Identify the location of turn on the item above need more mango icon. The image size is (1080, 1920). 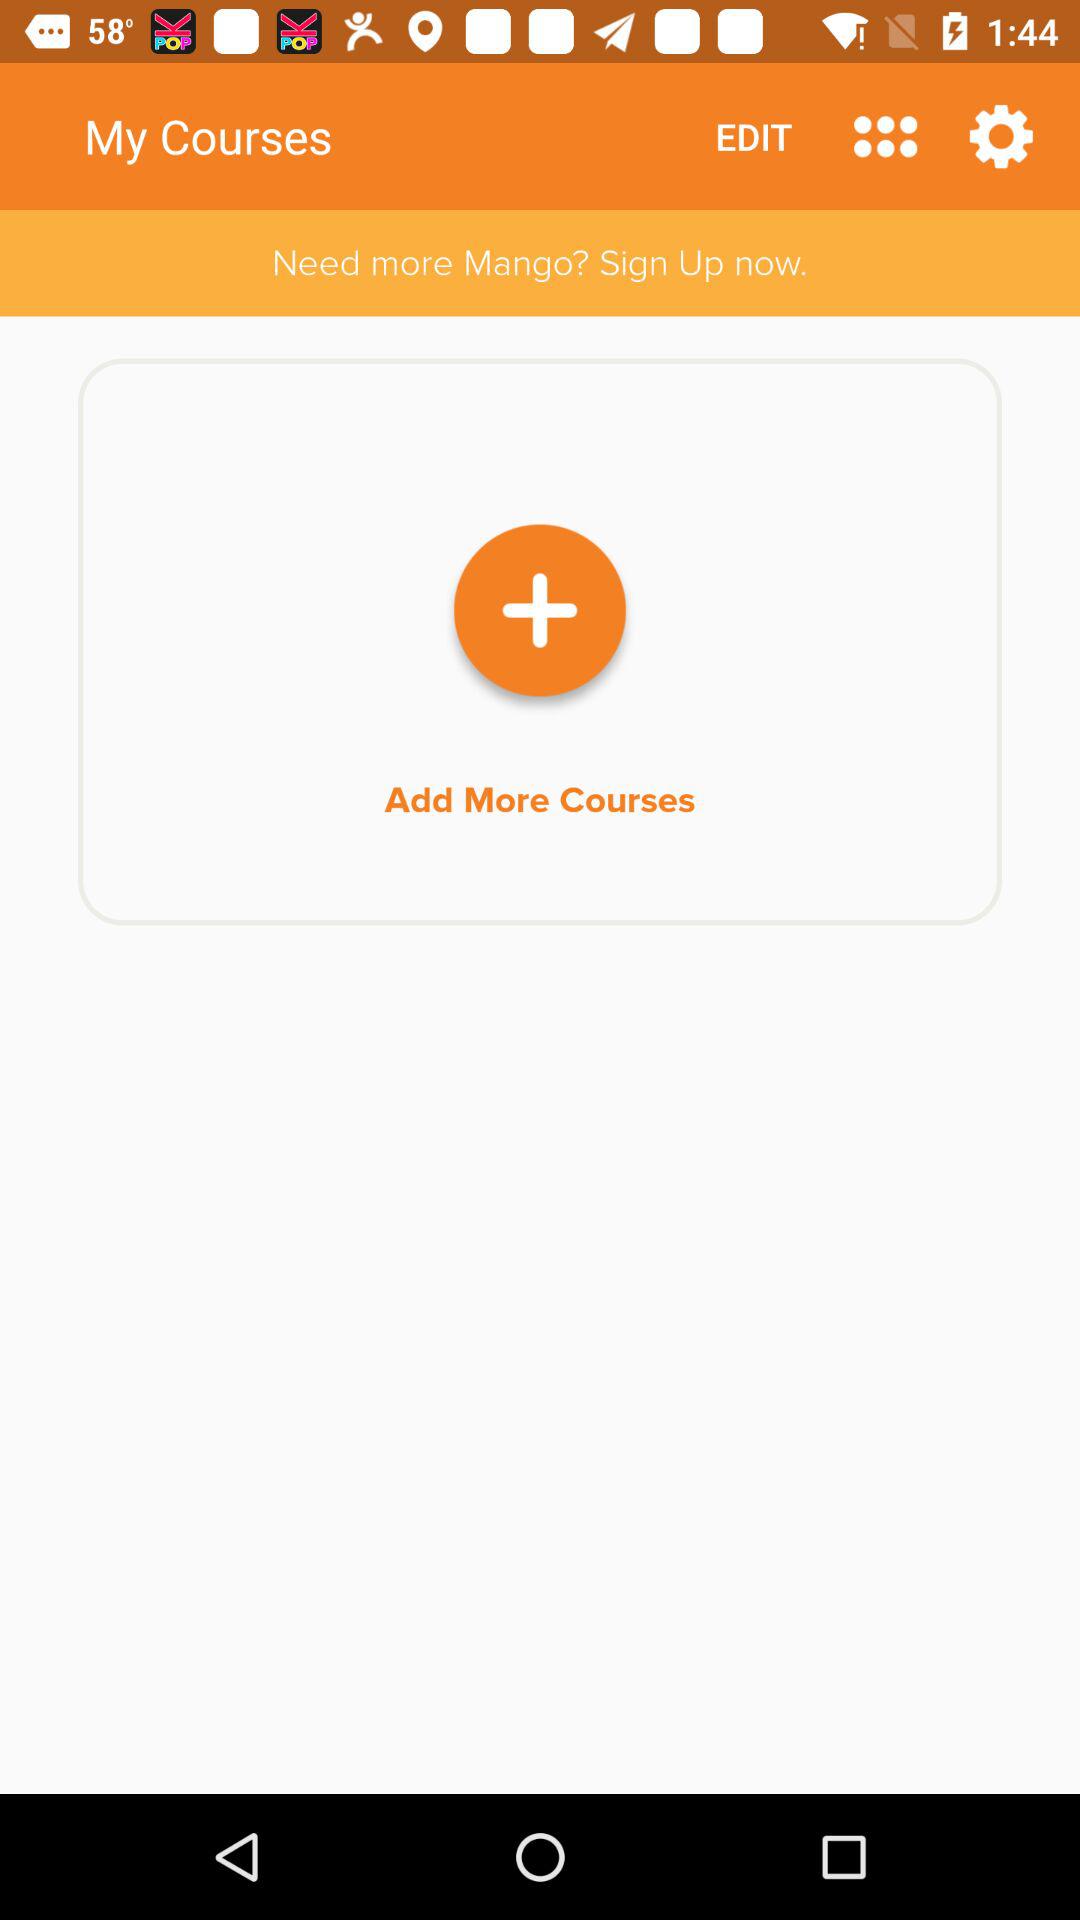
(886, 136).